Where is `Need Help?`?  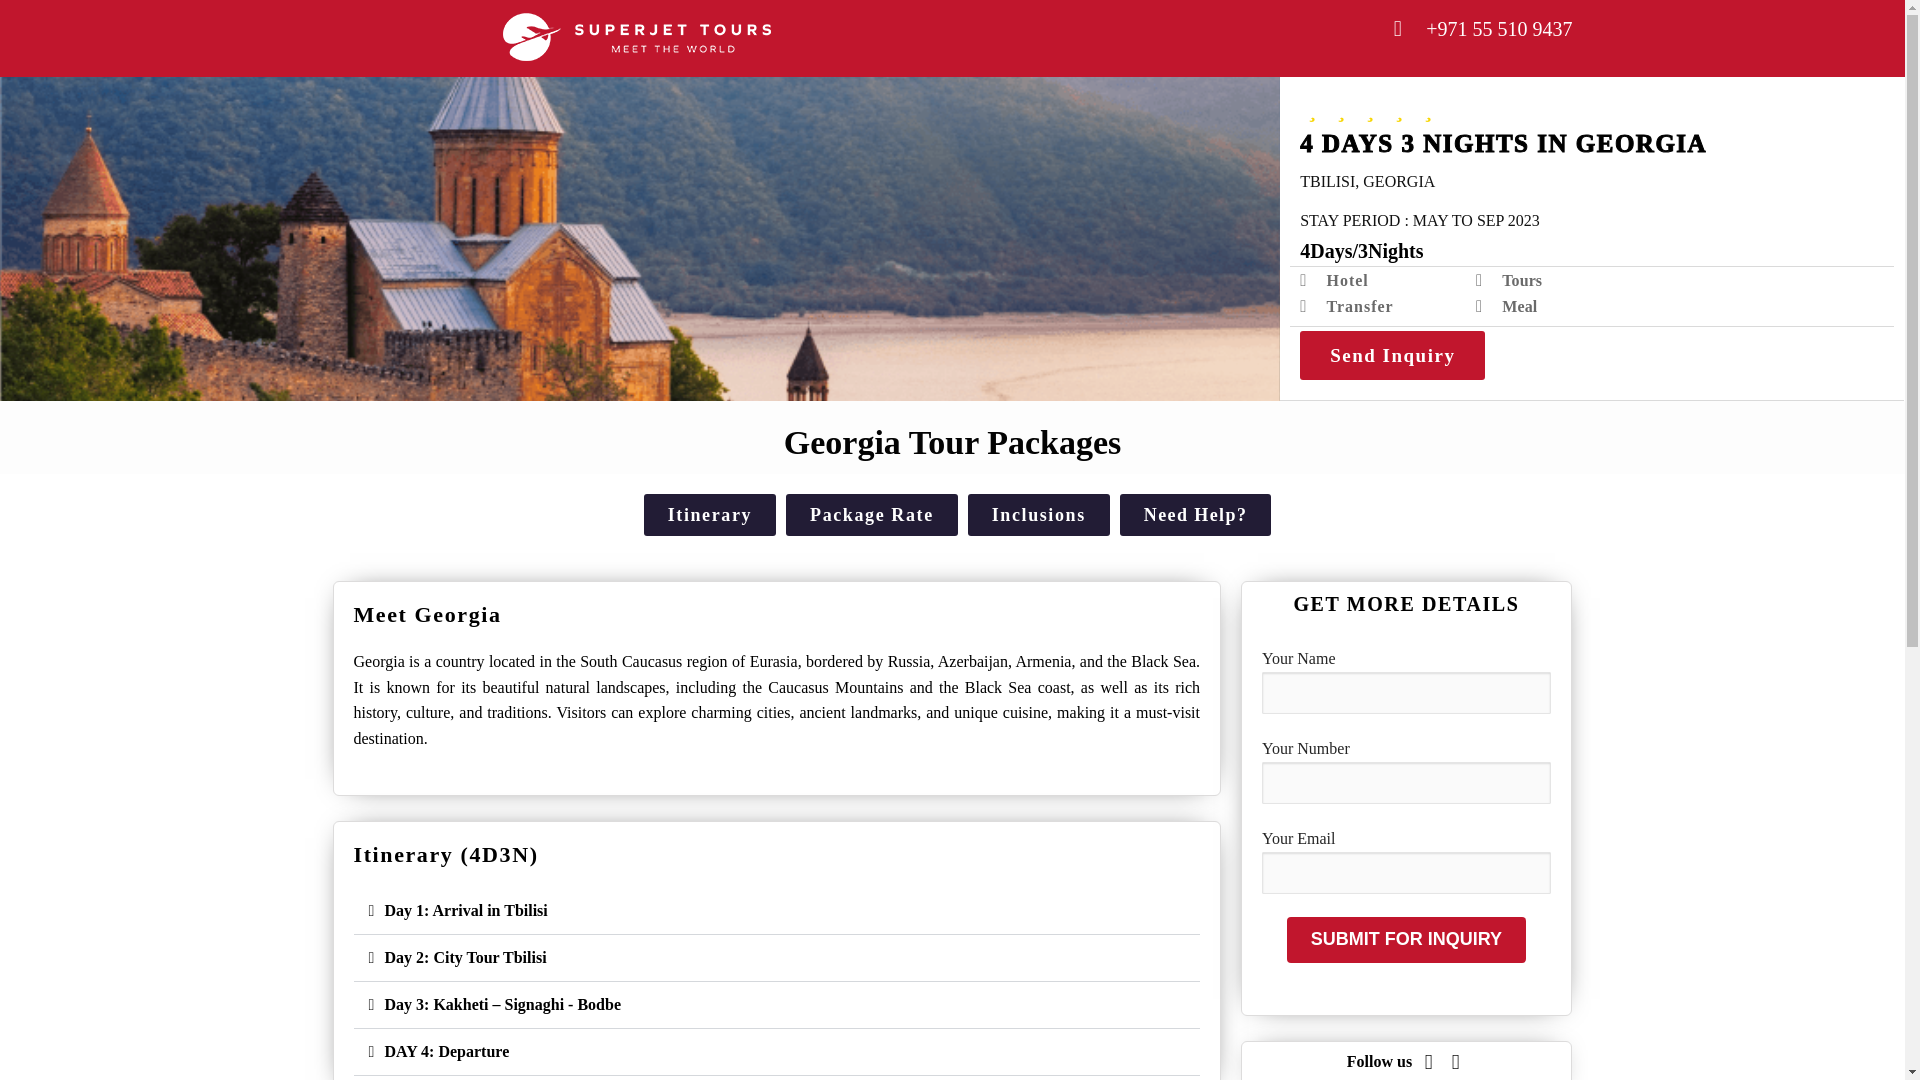 Need Help? is located at coordinates (1195, 514).